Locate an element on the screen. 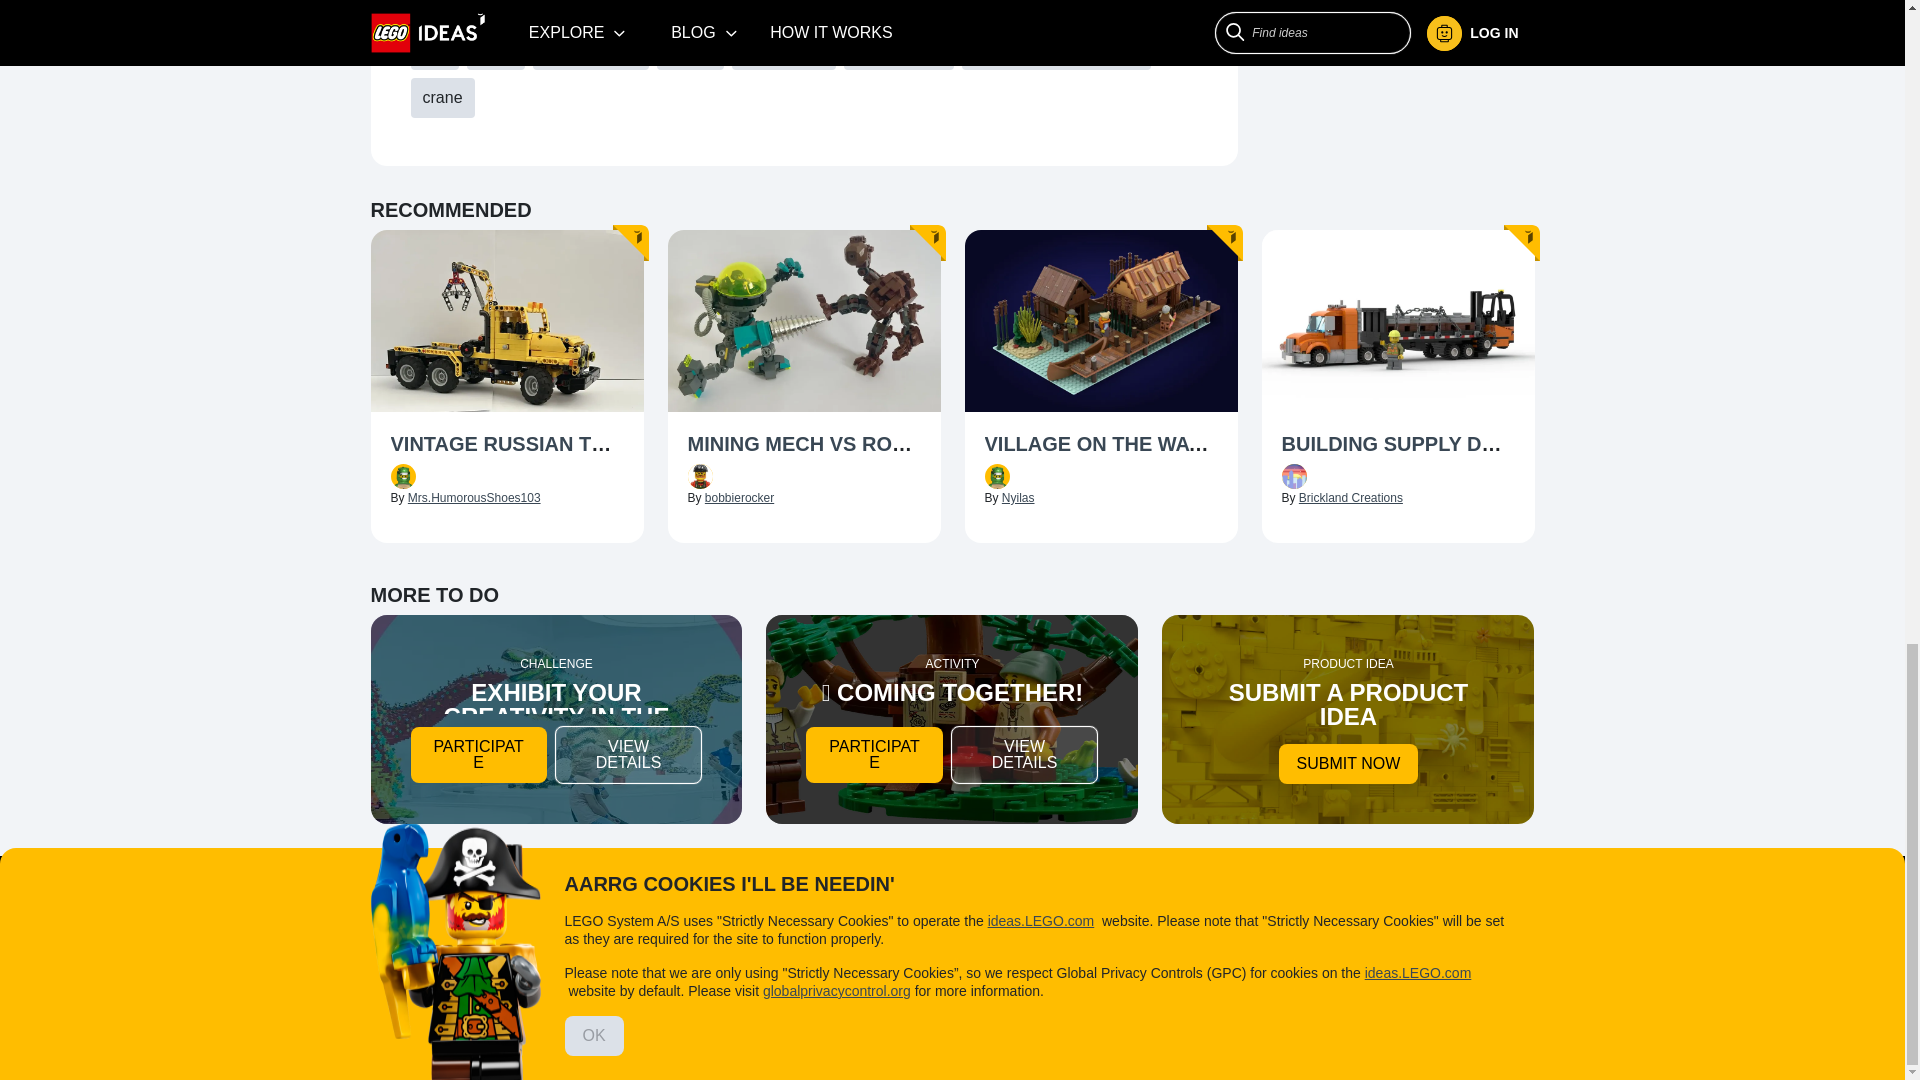 The image size is (1920, 1080). Mining Mech vs Rock Monster is located at coordinates (804, 446).